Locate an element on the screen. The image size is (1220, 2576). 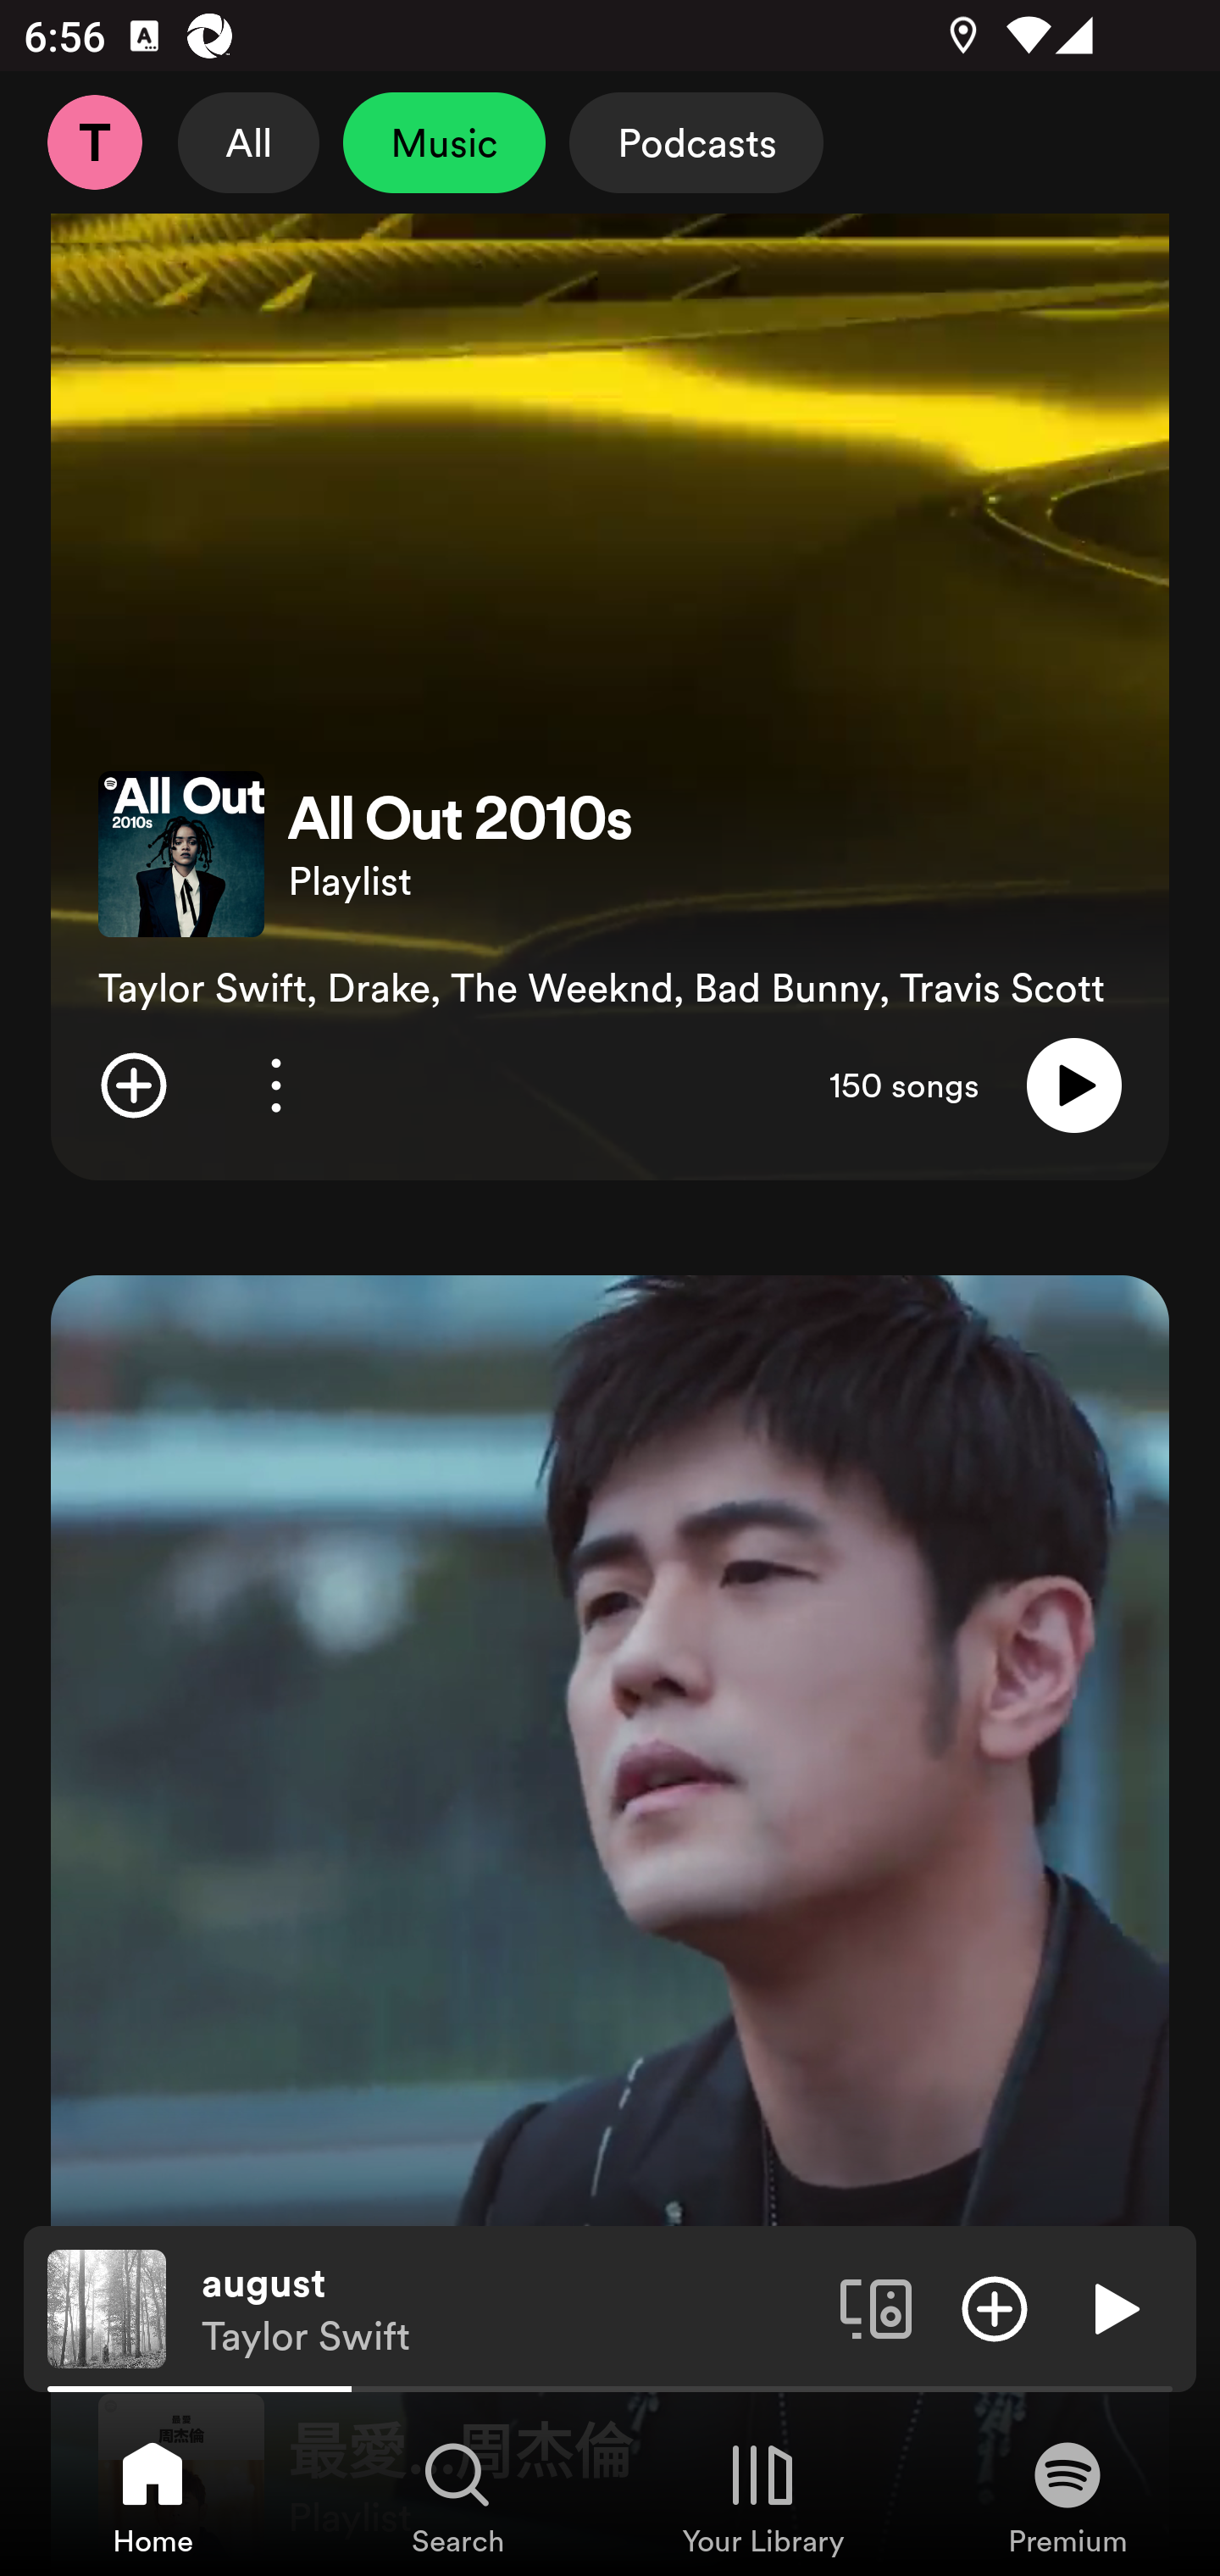
Music Unselect Music is located at coordinates (444, 142).